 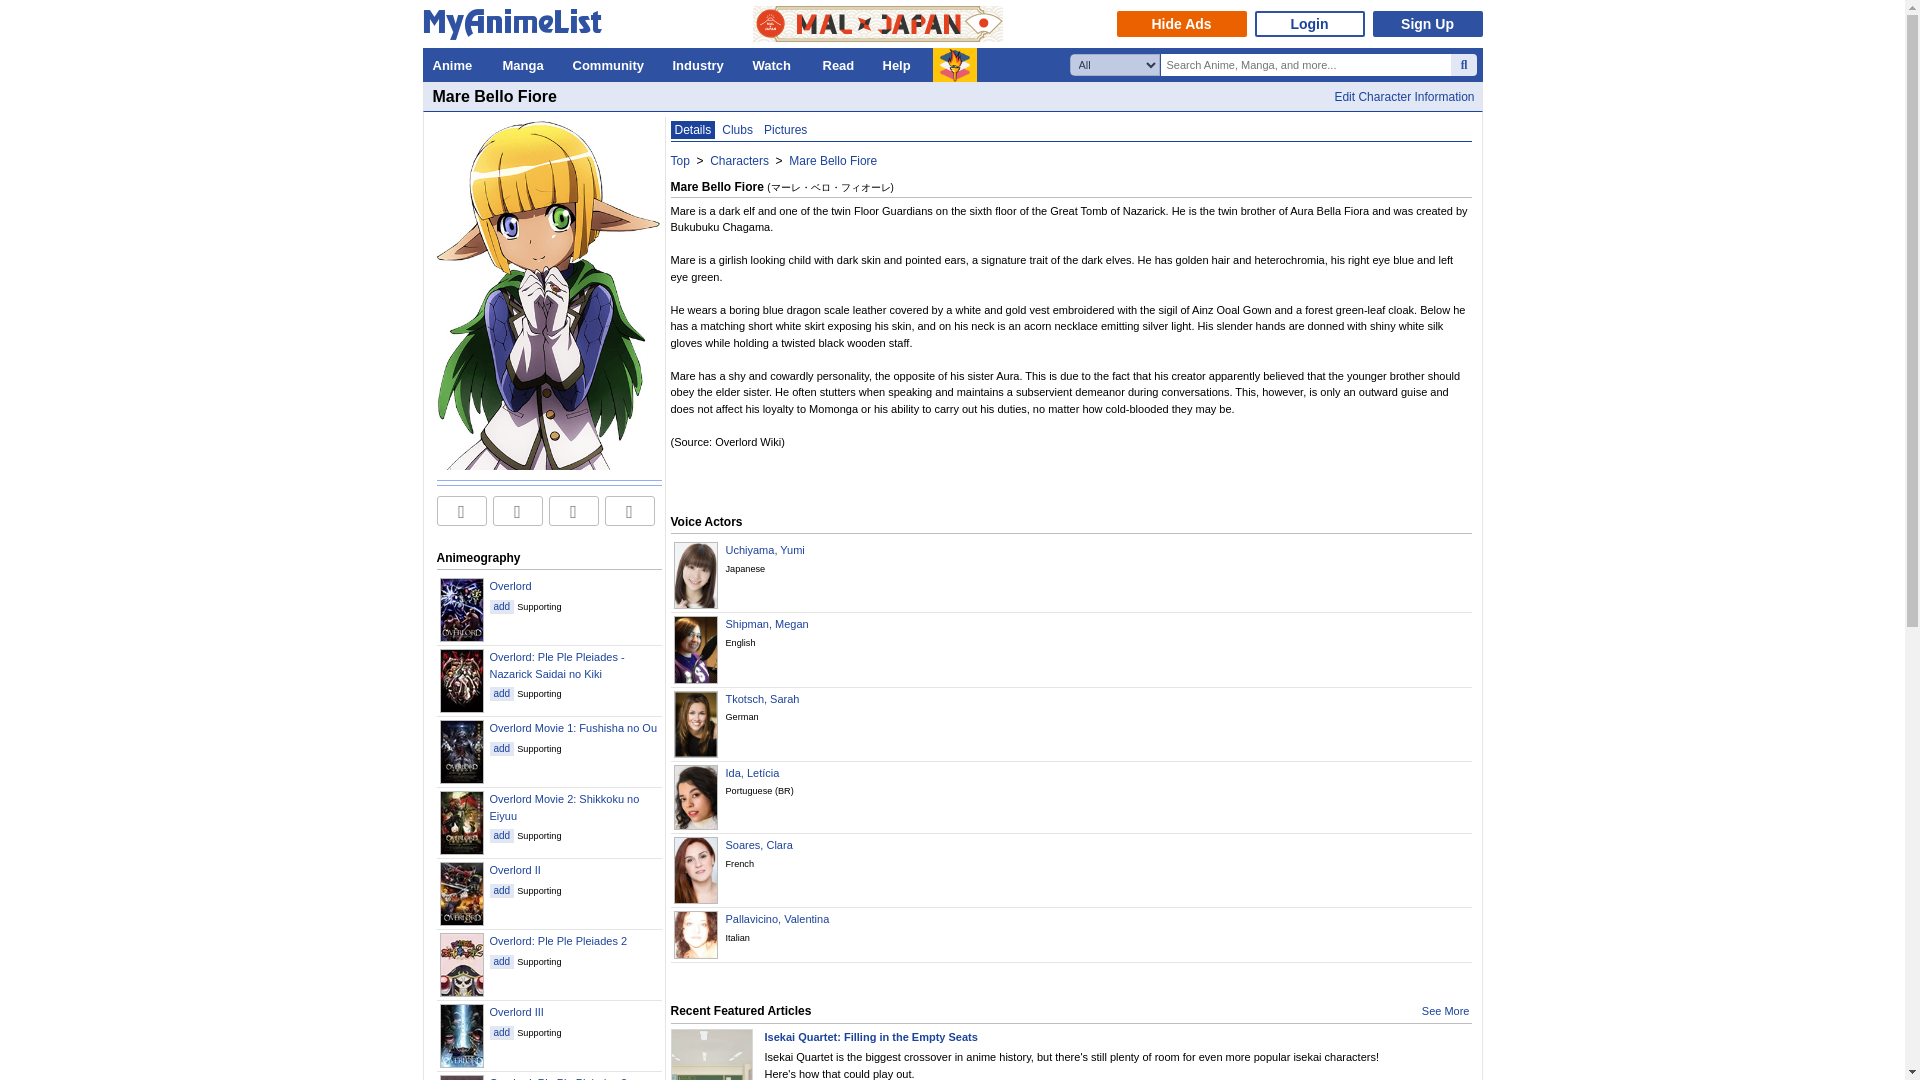 What do you see at coordinates (526, 64) in the screenshot?
I see `Manga` at bounding box center [526, 64].